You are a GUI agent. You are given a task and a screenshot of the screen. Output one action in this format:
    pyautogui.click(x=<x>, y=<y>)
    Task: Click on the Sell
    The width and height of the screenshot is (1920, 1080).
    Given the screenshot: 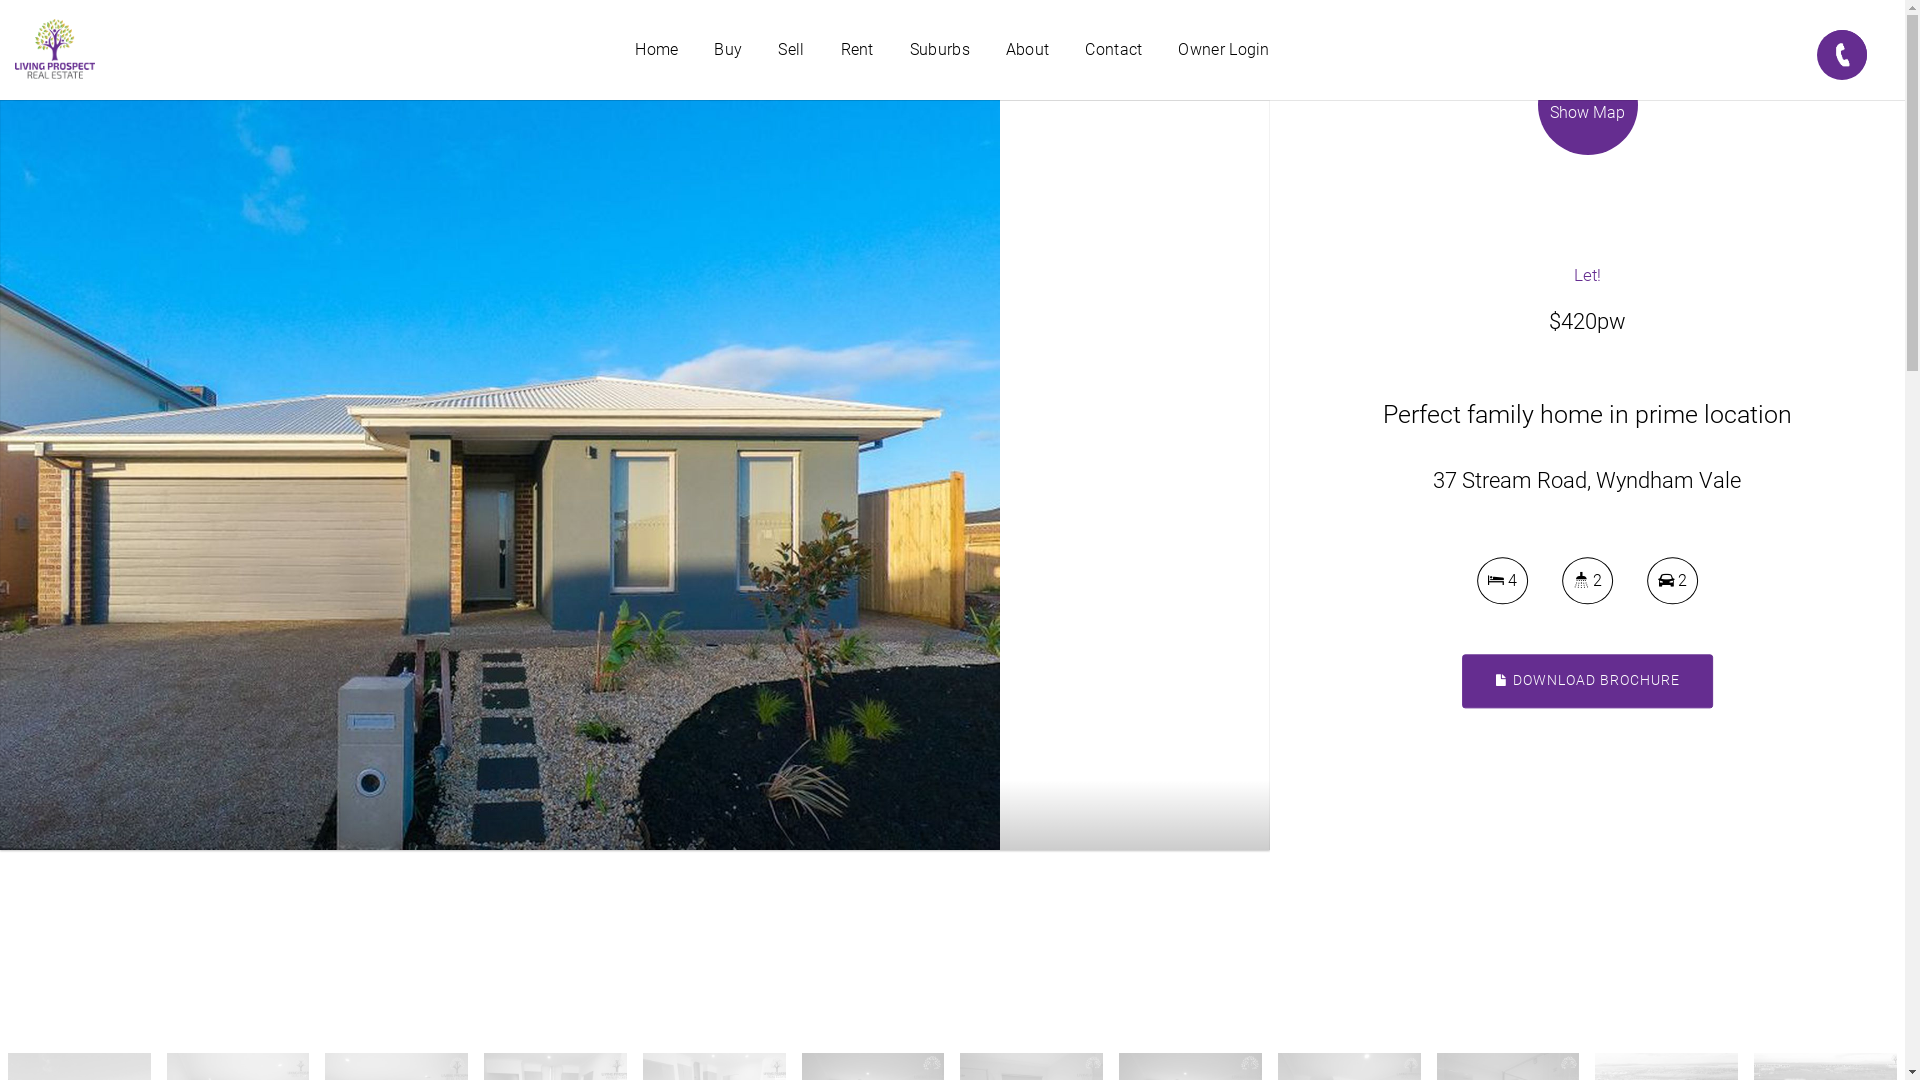 What is the action you would take?
    pyautogui.click(x=791, y=50)
    